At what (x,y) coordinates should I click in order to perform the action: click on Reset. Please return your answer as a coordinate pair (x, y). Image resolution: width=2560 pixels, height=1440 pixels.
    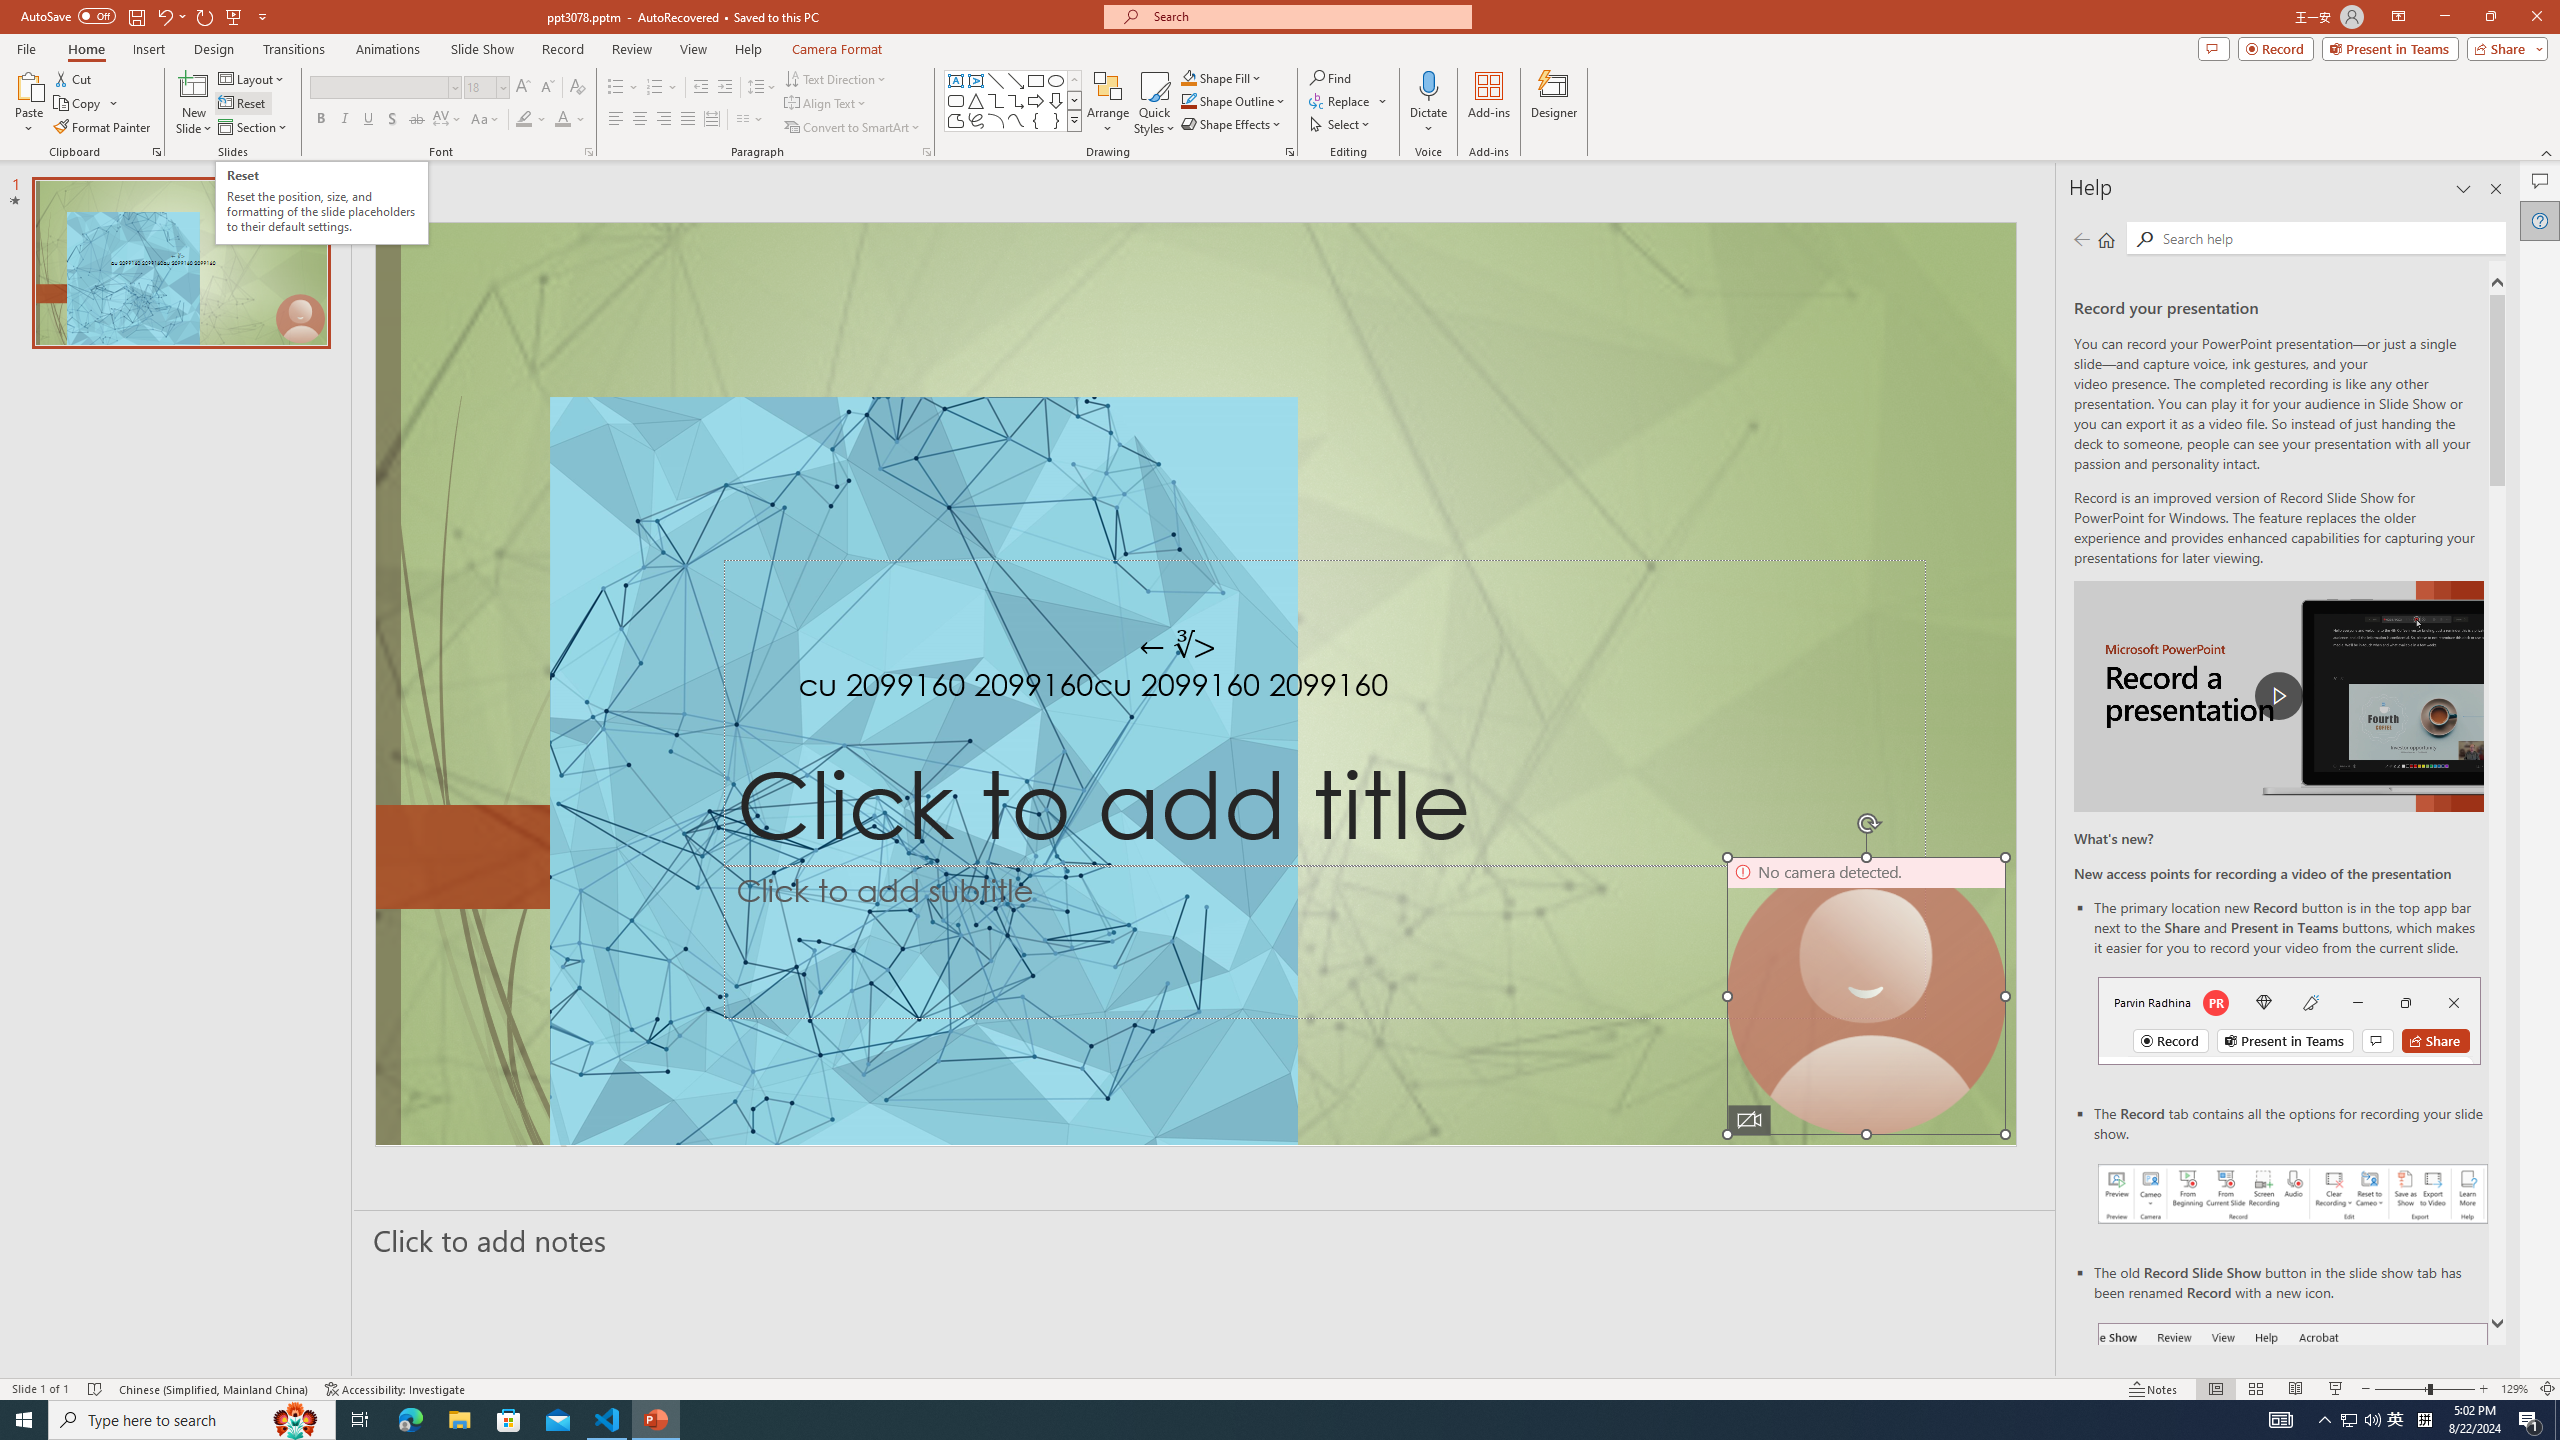
    Looking at the image, I should click on (243, 104).